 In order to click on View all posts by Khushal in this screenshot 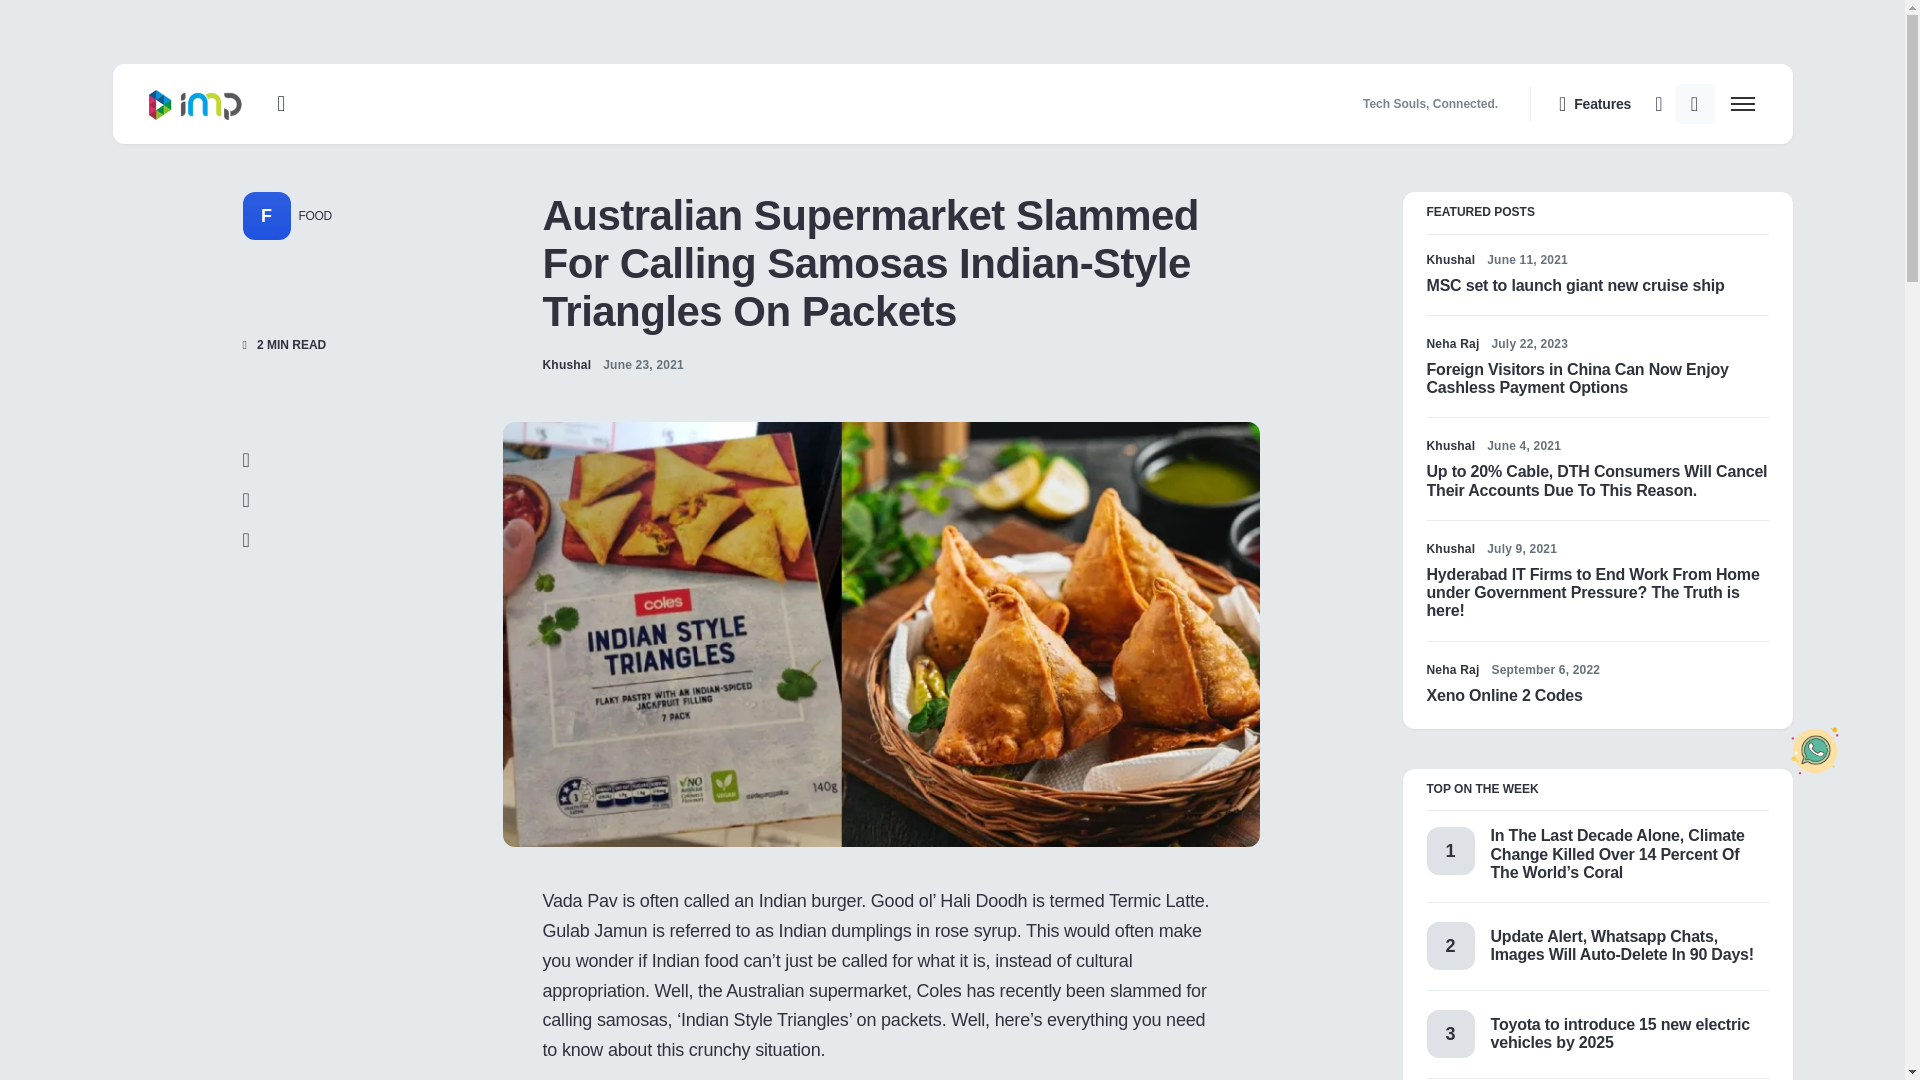, I will do `click(566, 364)`.